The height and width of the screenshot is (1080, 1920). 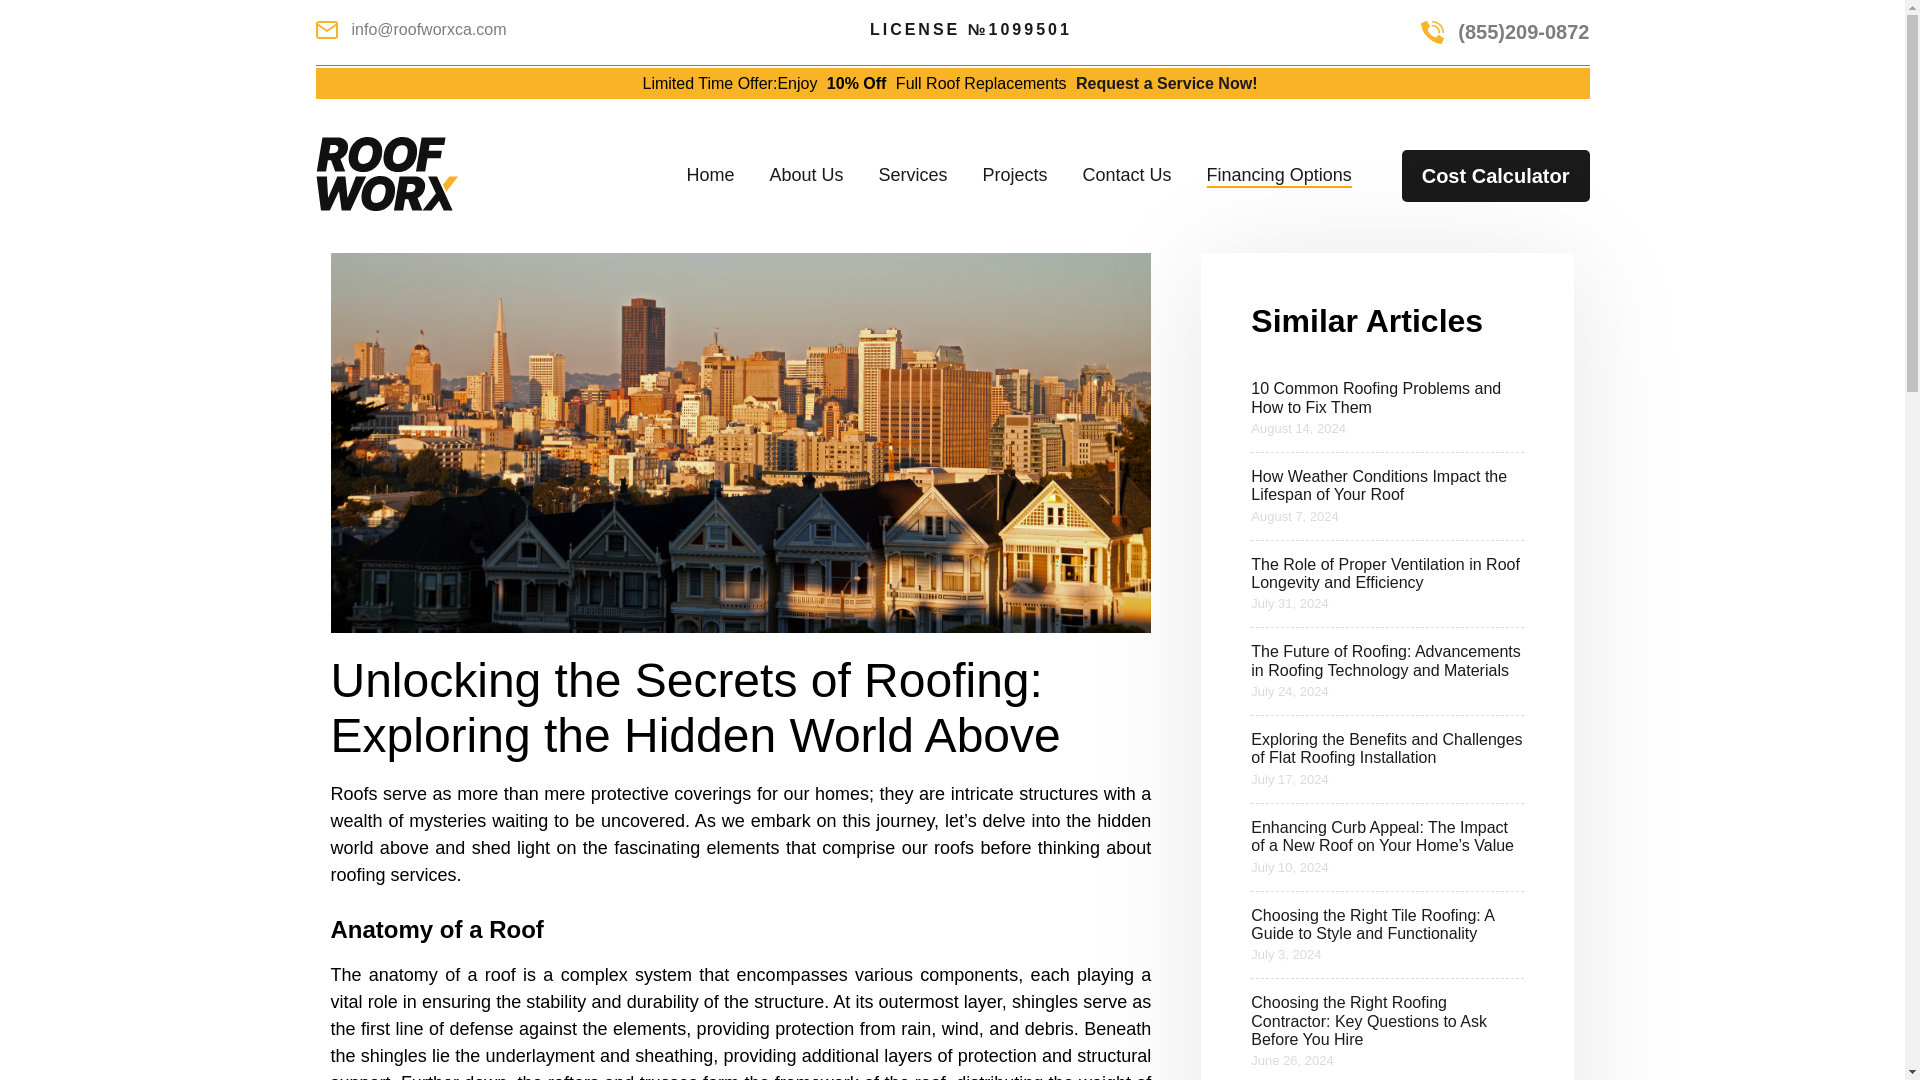 I want to click on 10 Common Roofing Problems and How to Fix Them, so click(x=1376, y=397).